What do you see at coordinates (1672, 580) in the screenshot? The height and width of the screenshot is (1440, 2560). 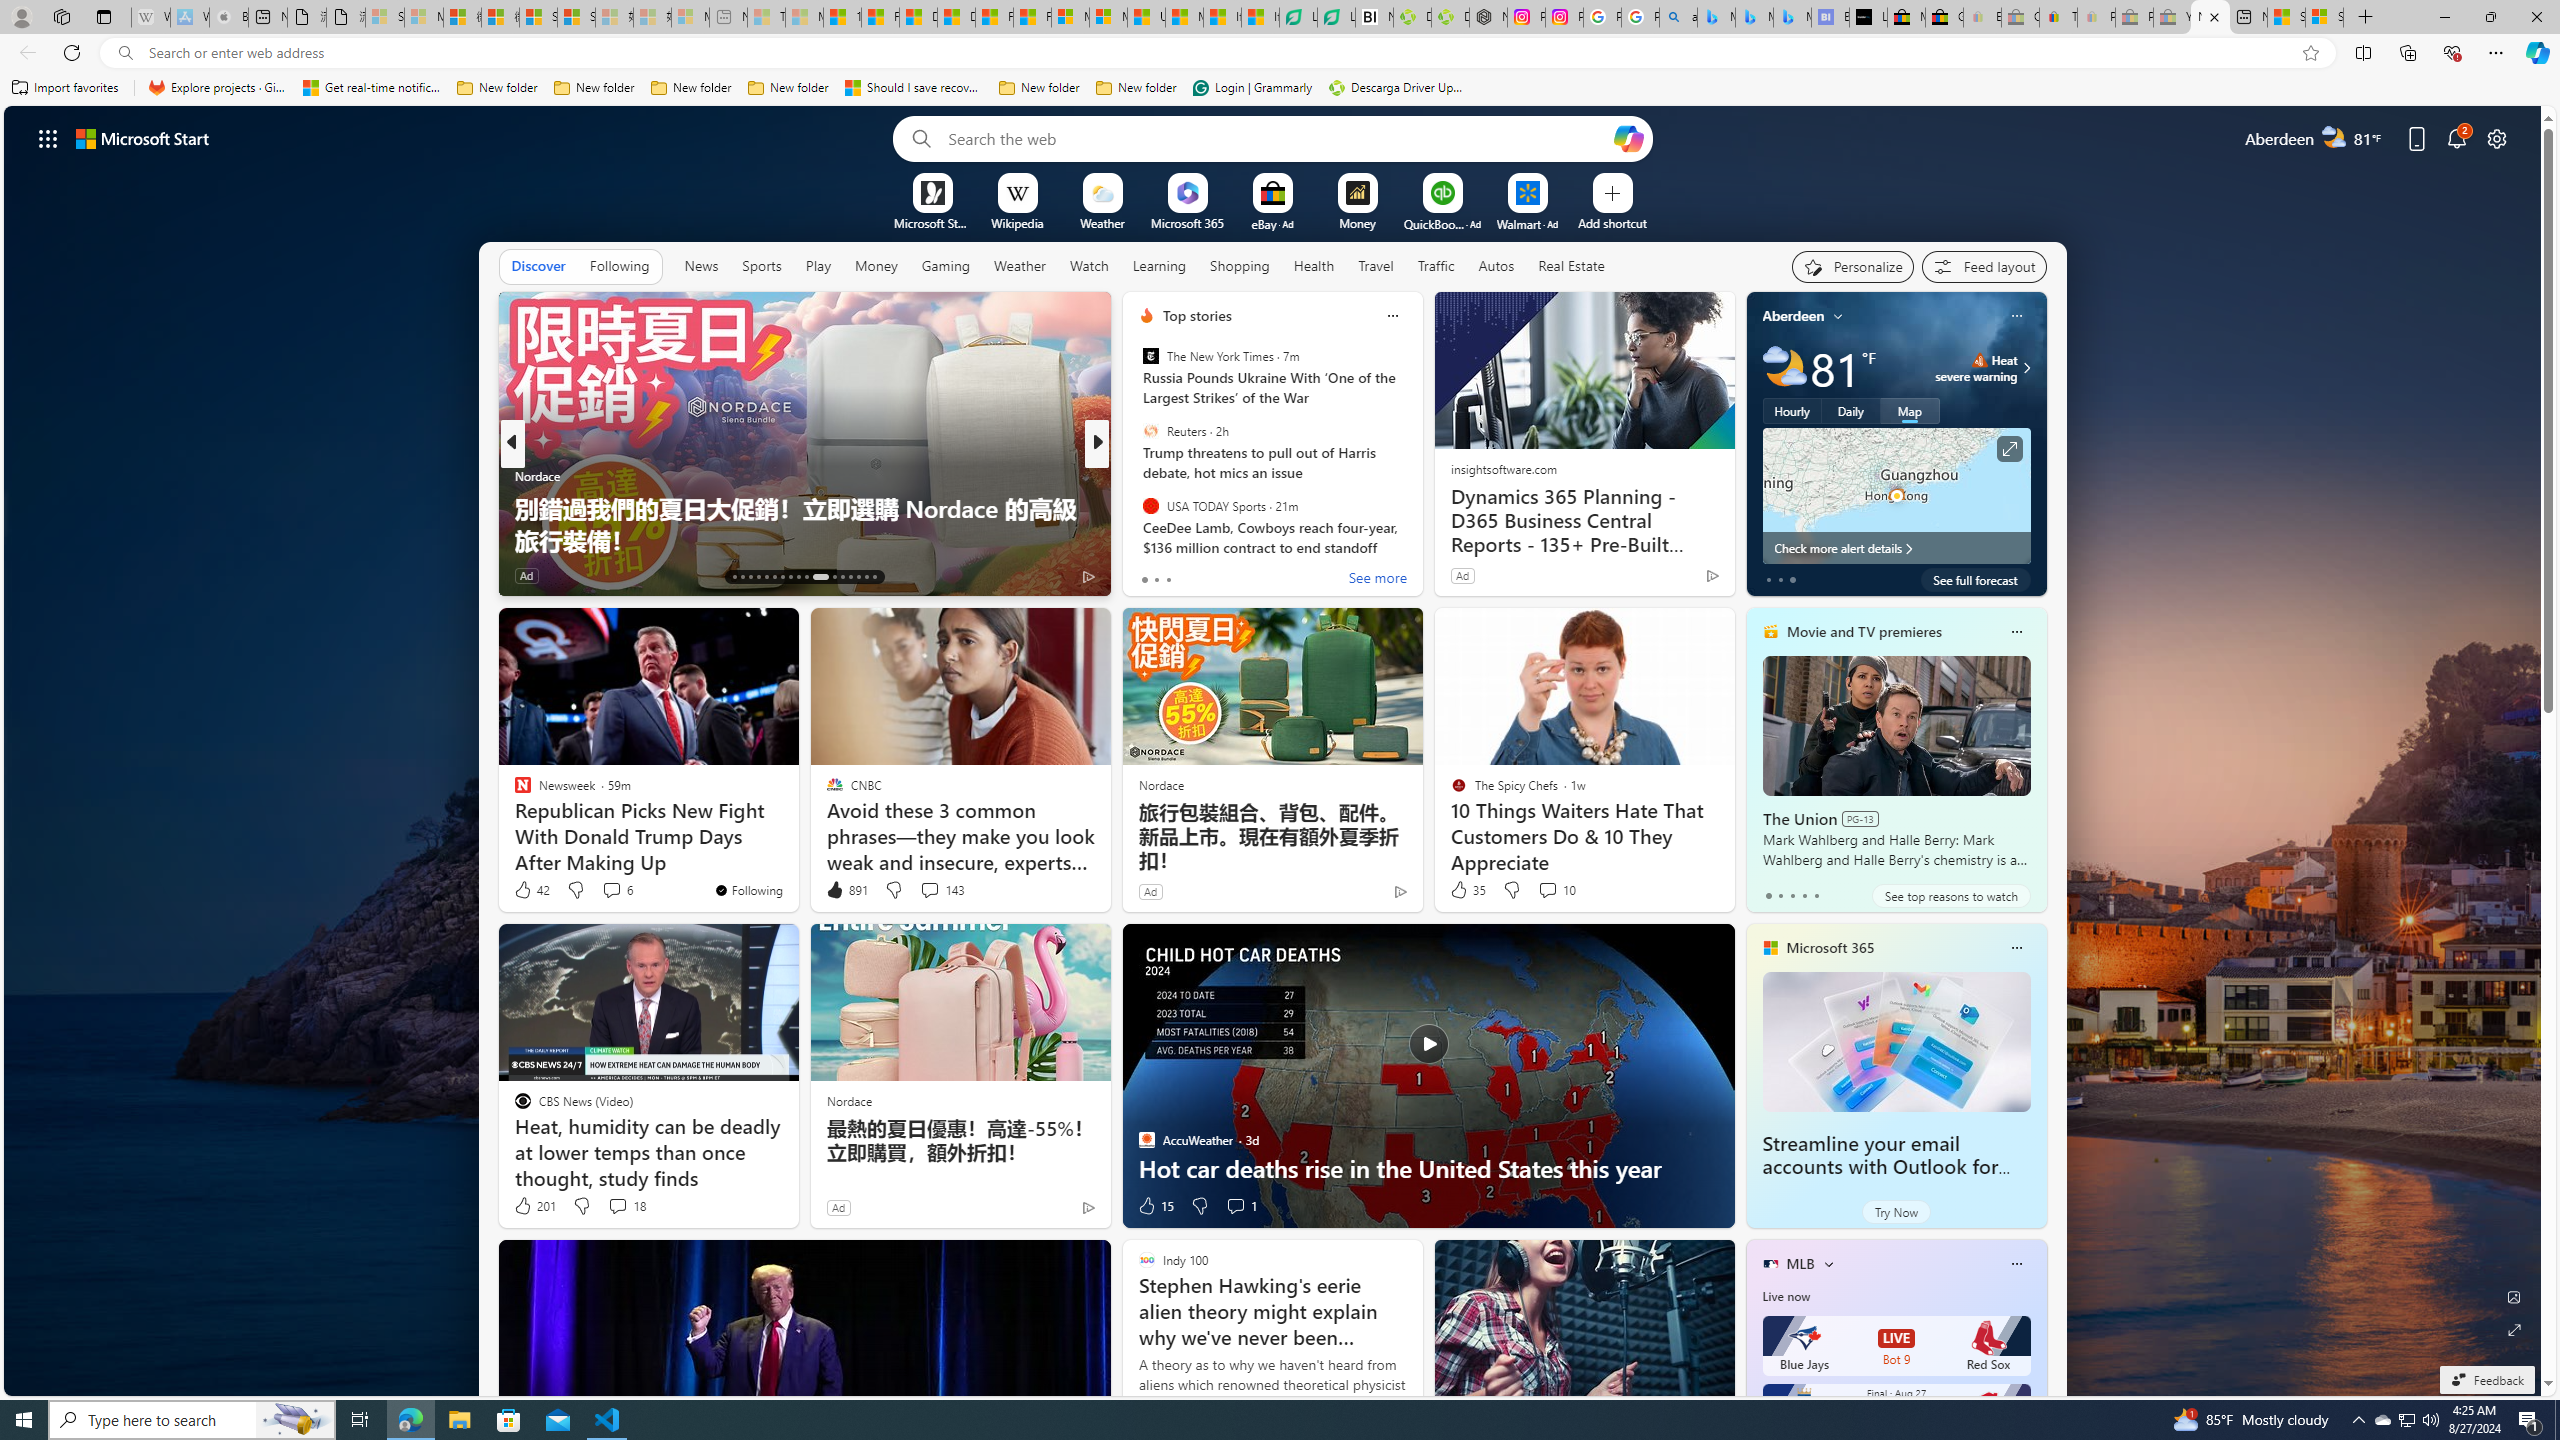 I see `This story is trending` at bounding box center [1672, 580].